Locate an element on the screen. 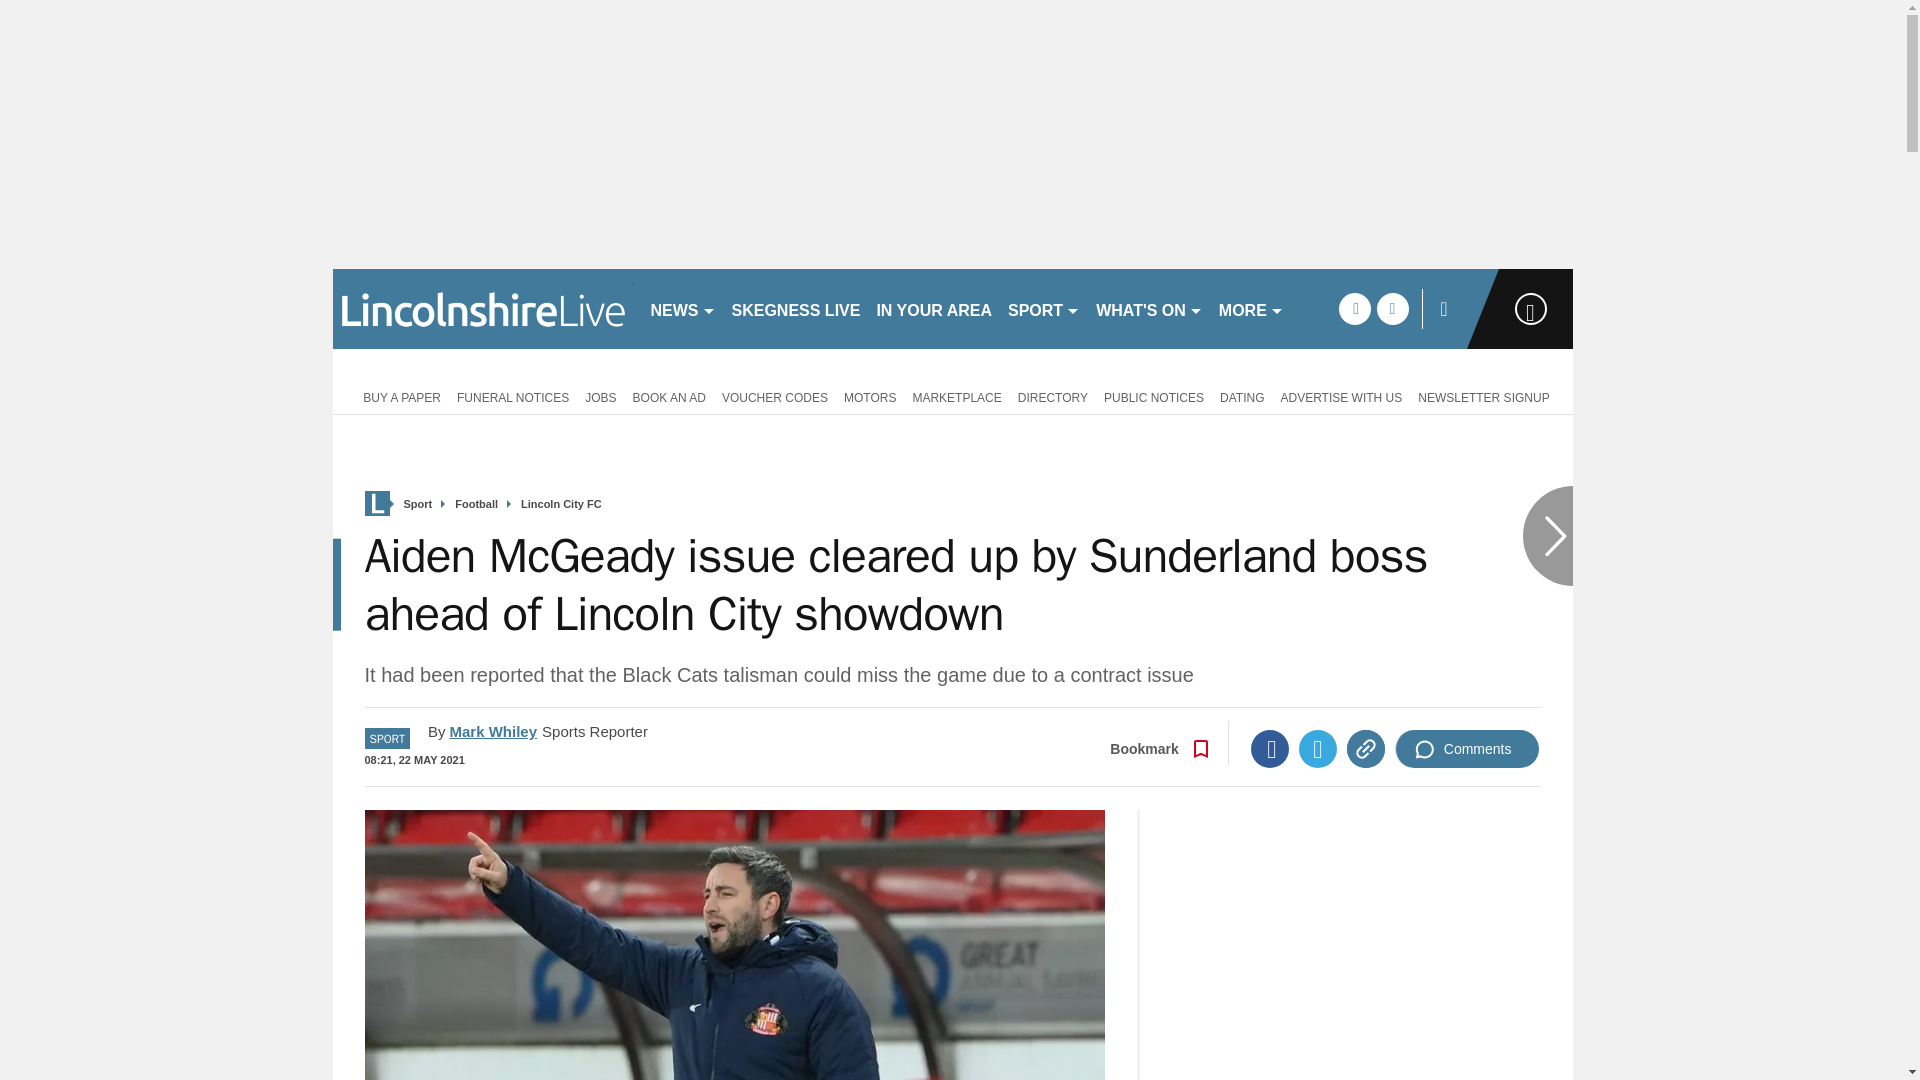 The image size is (1920, 1080). Twitter is located at coordinates (1318, 748).